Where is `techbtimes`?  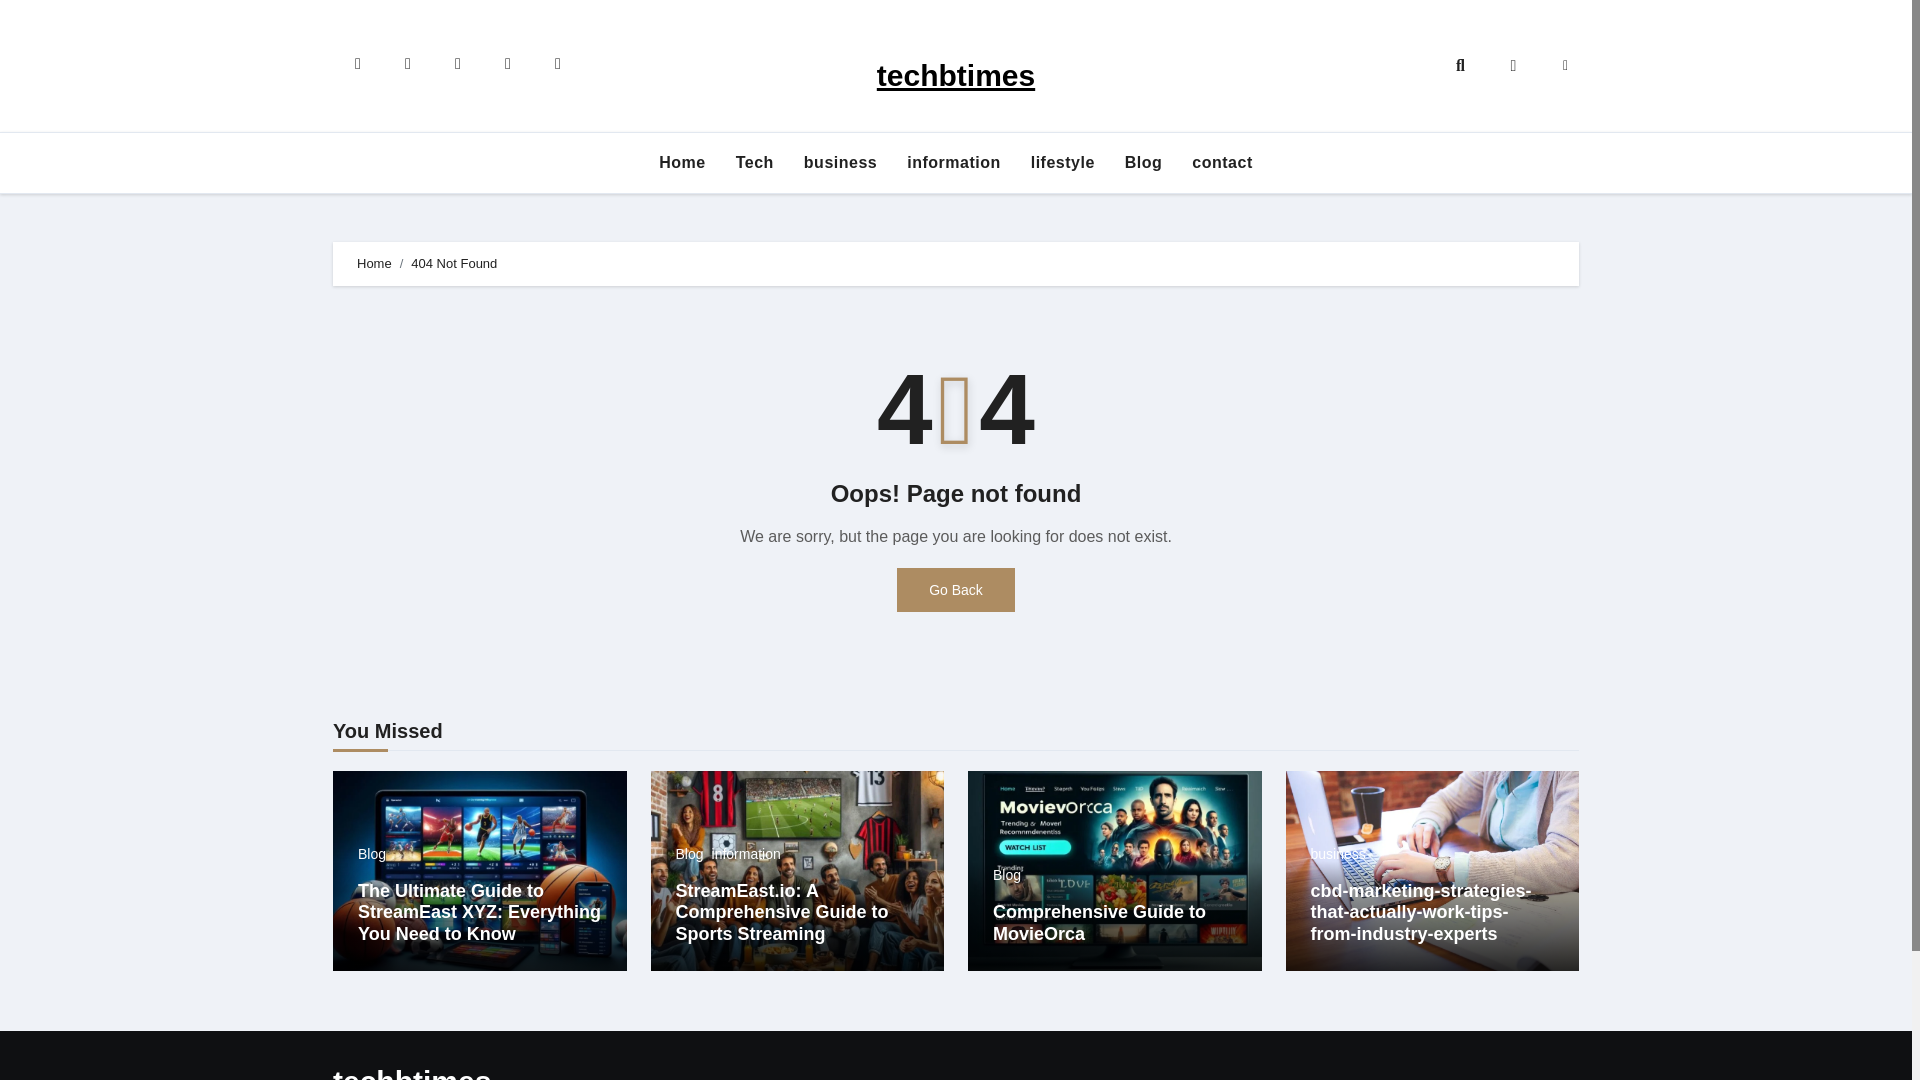
techbtimes is located at coordinates (956, 75).